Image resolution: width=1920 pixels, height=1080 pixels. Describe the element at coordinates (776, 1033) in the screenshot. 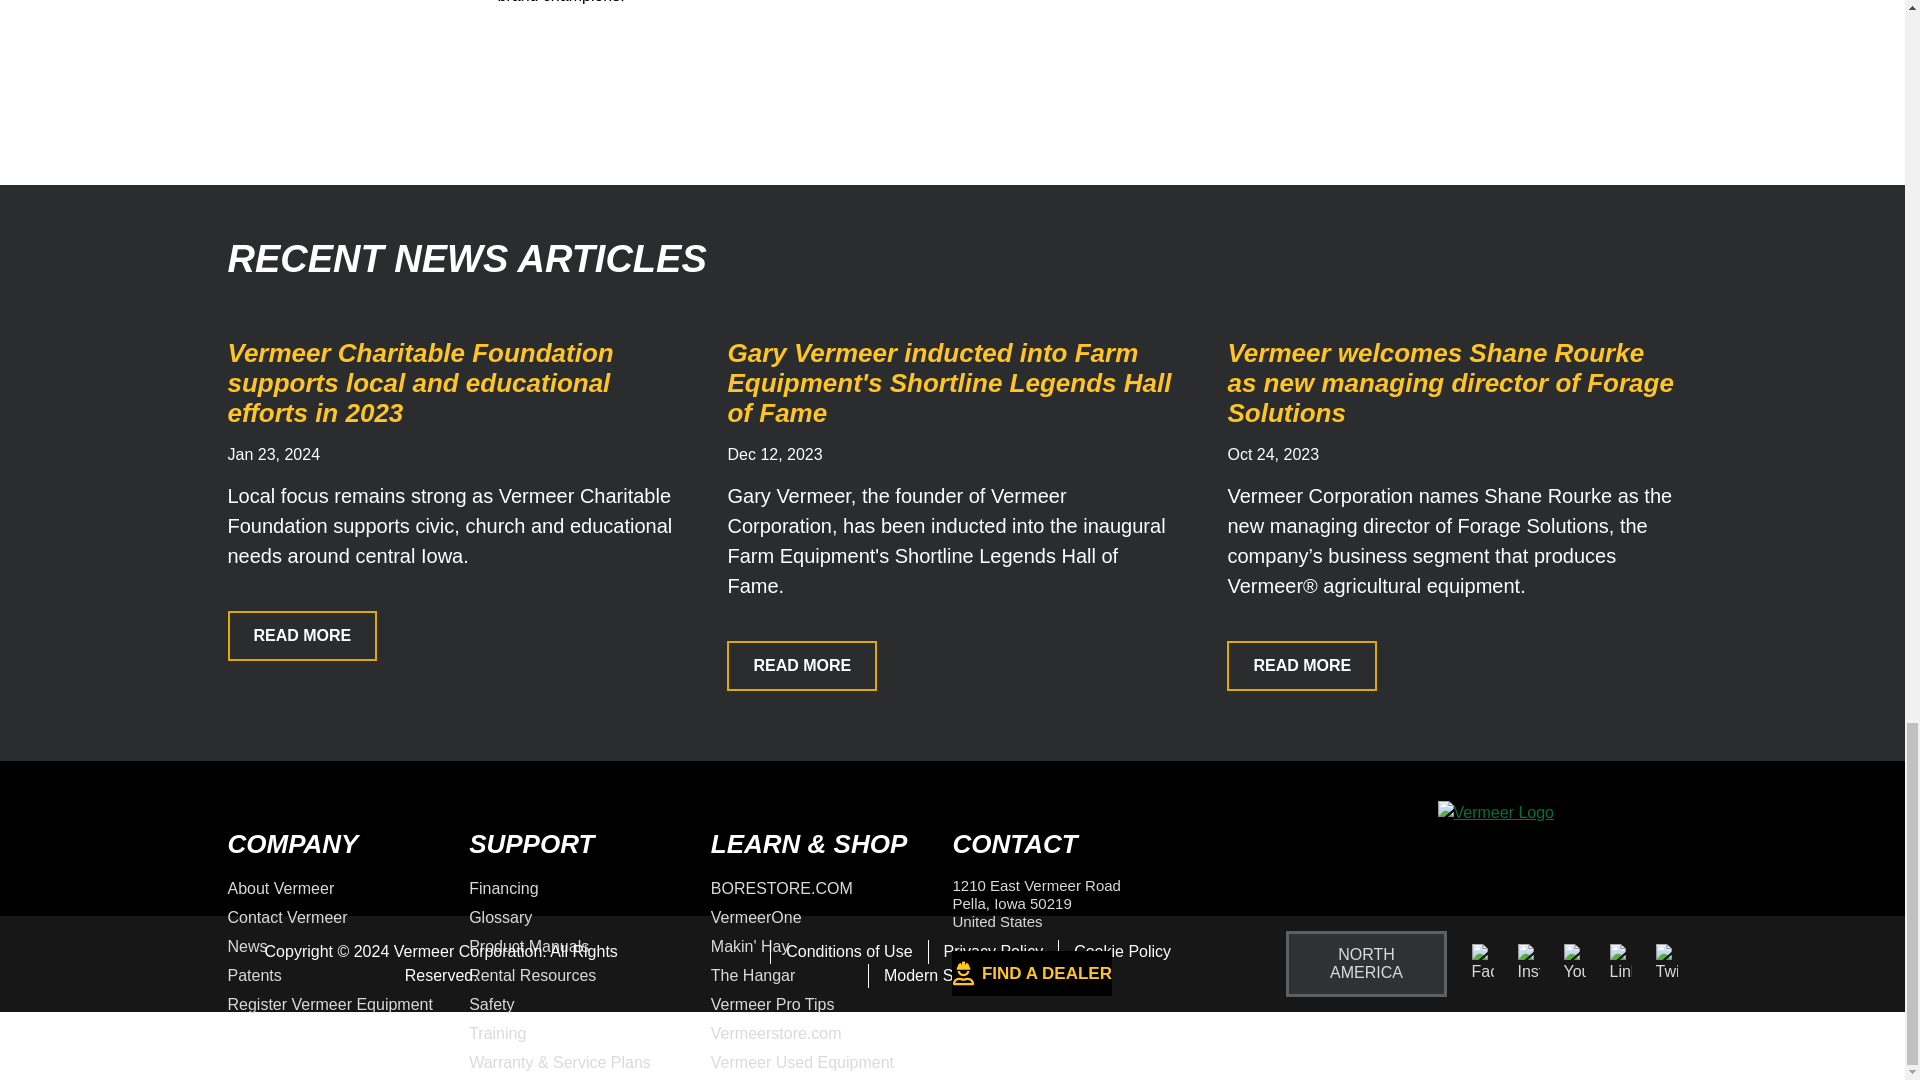

I see `Vermeerstore.com` at that location.